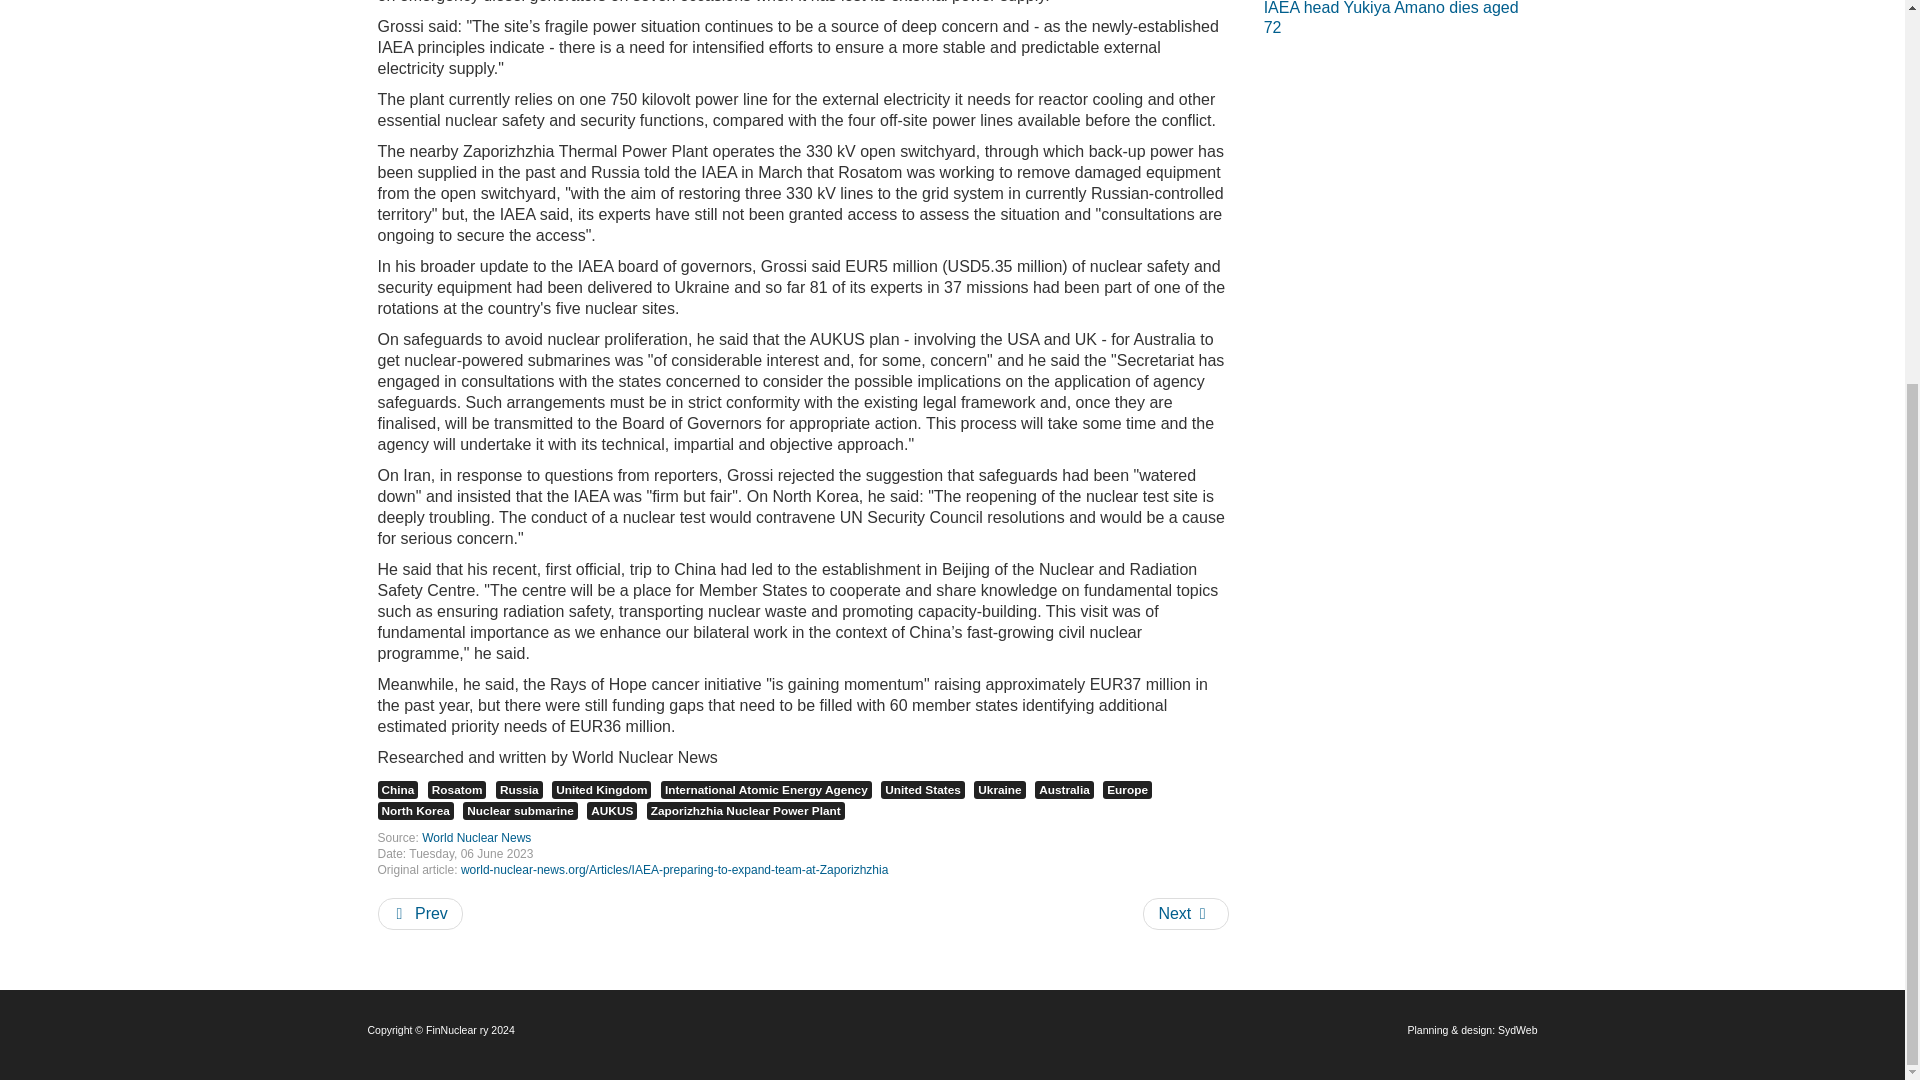 This screenshot has width=1920, height=1080. Describe the element at coordinates (520, 810) in the screenshot. I see `Nuclear submarine` at that location.